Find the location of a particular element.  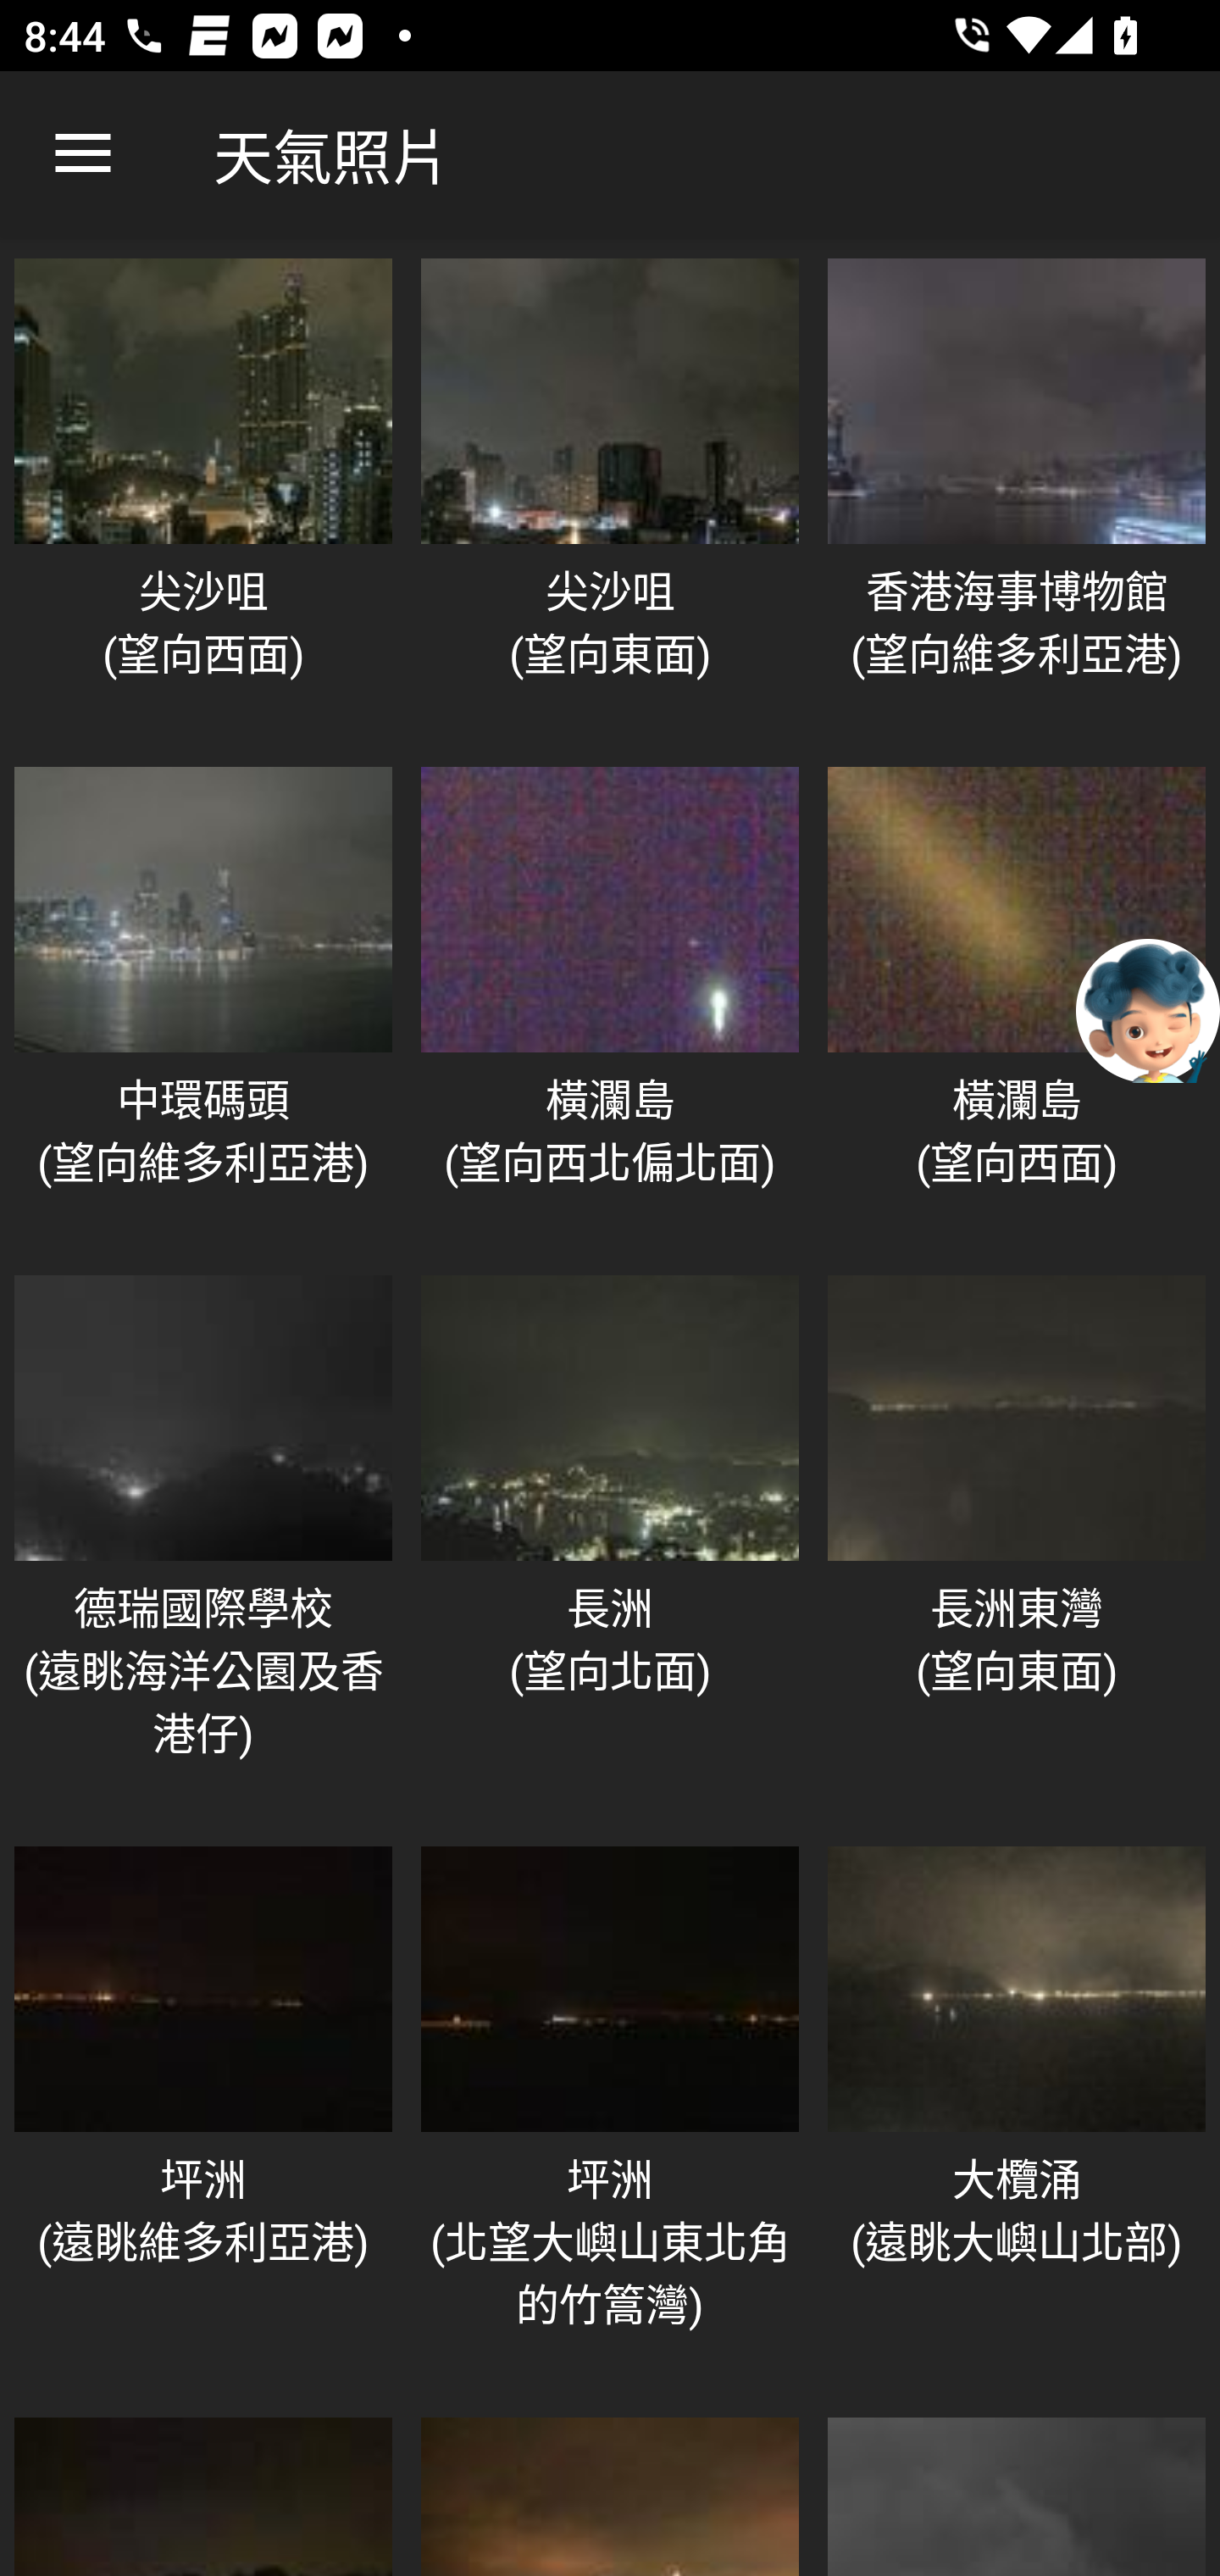

向上瀏覽 is located at coordinates (83, 154).